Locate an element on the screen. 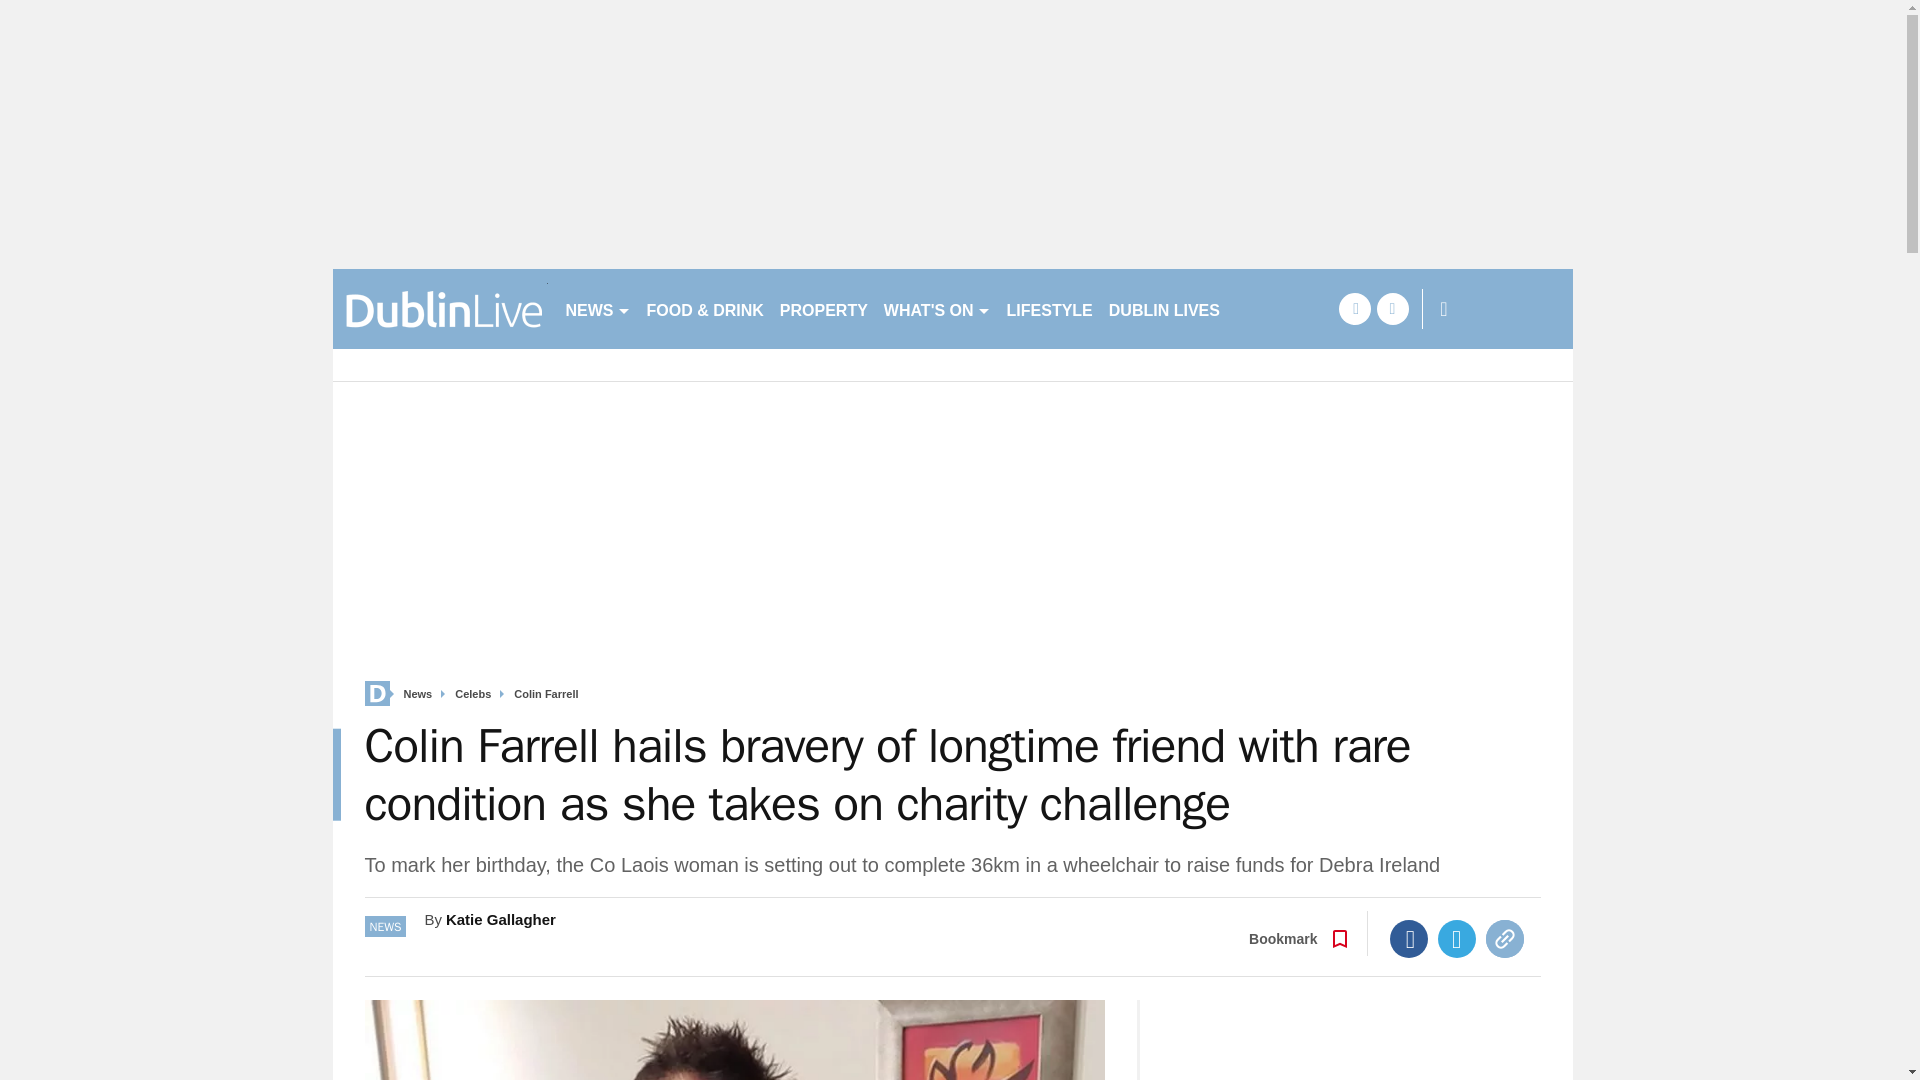 The height and width of the screenshot is (1080, 1920). Facebook is located at coordinates (1409, 938).